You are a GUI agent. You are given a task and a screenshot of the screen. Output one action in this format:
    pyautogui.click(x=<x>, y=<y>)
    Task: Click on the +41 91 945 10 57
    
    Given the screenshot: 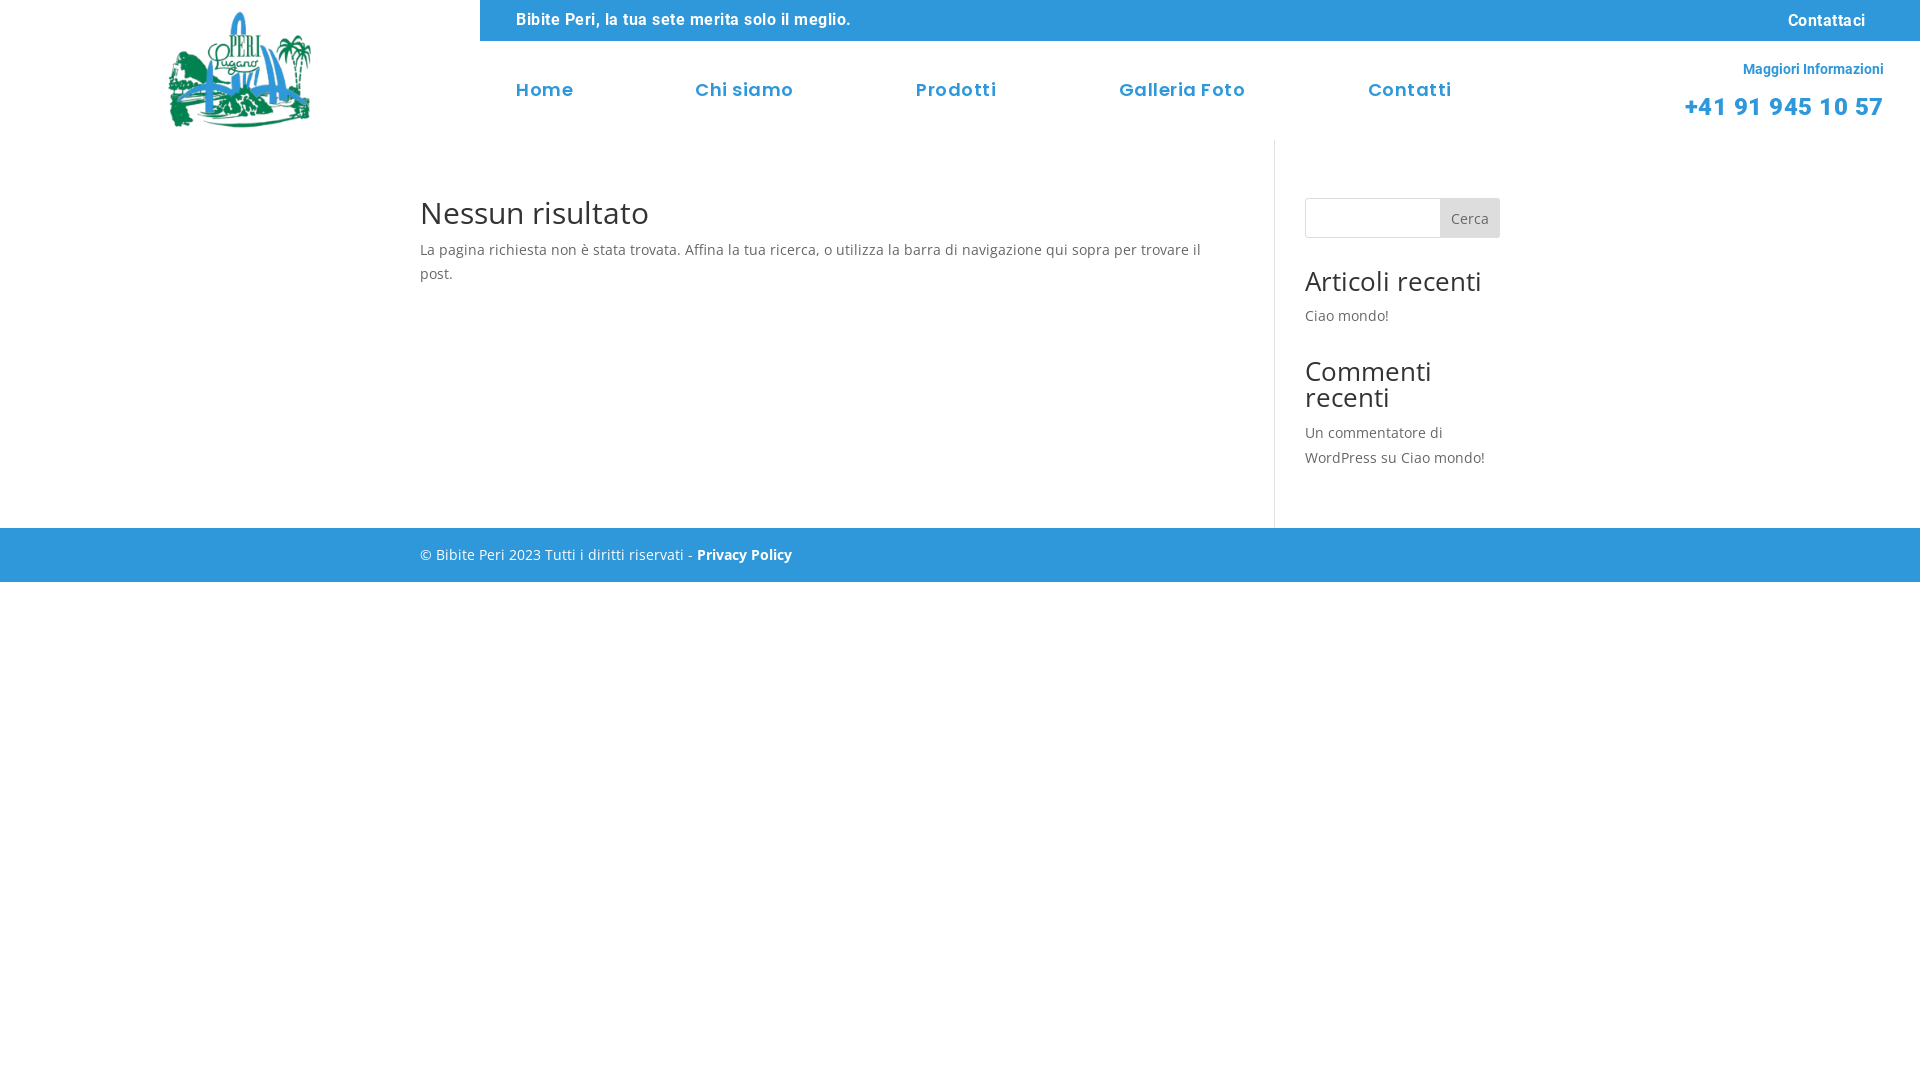 What is the action you would take?
    pyautogui.click(x=1784, y=107)
    